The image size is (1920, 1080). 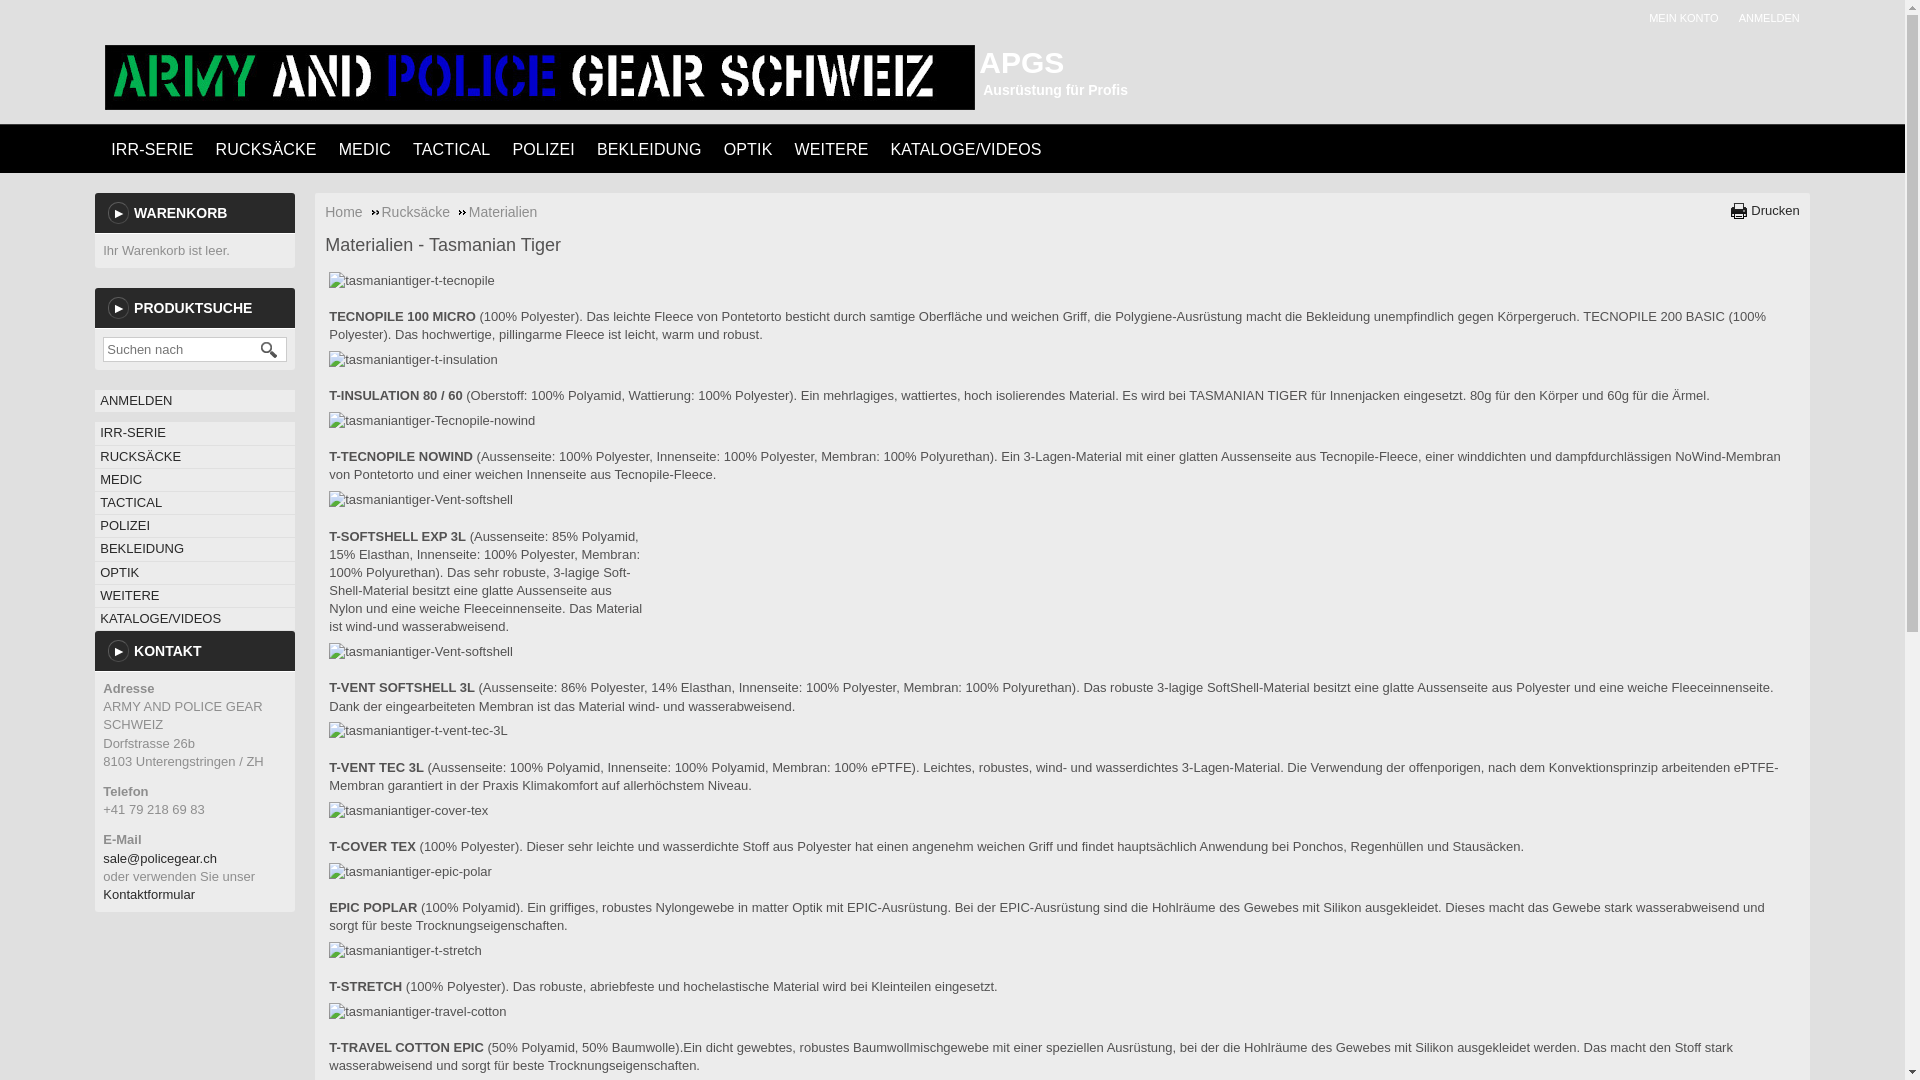 I want to click on Home, so click(x=352, y=212).